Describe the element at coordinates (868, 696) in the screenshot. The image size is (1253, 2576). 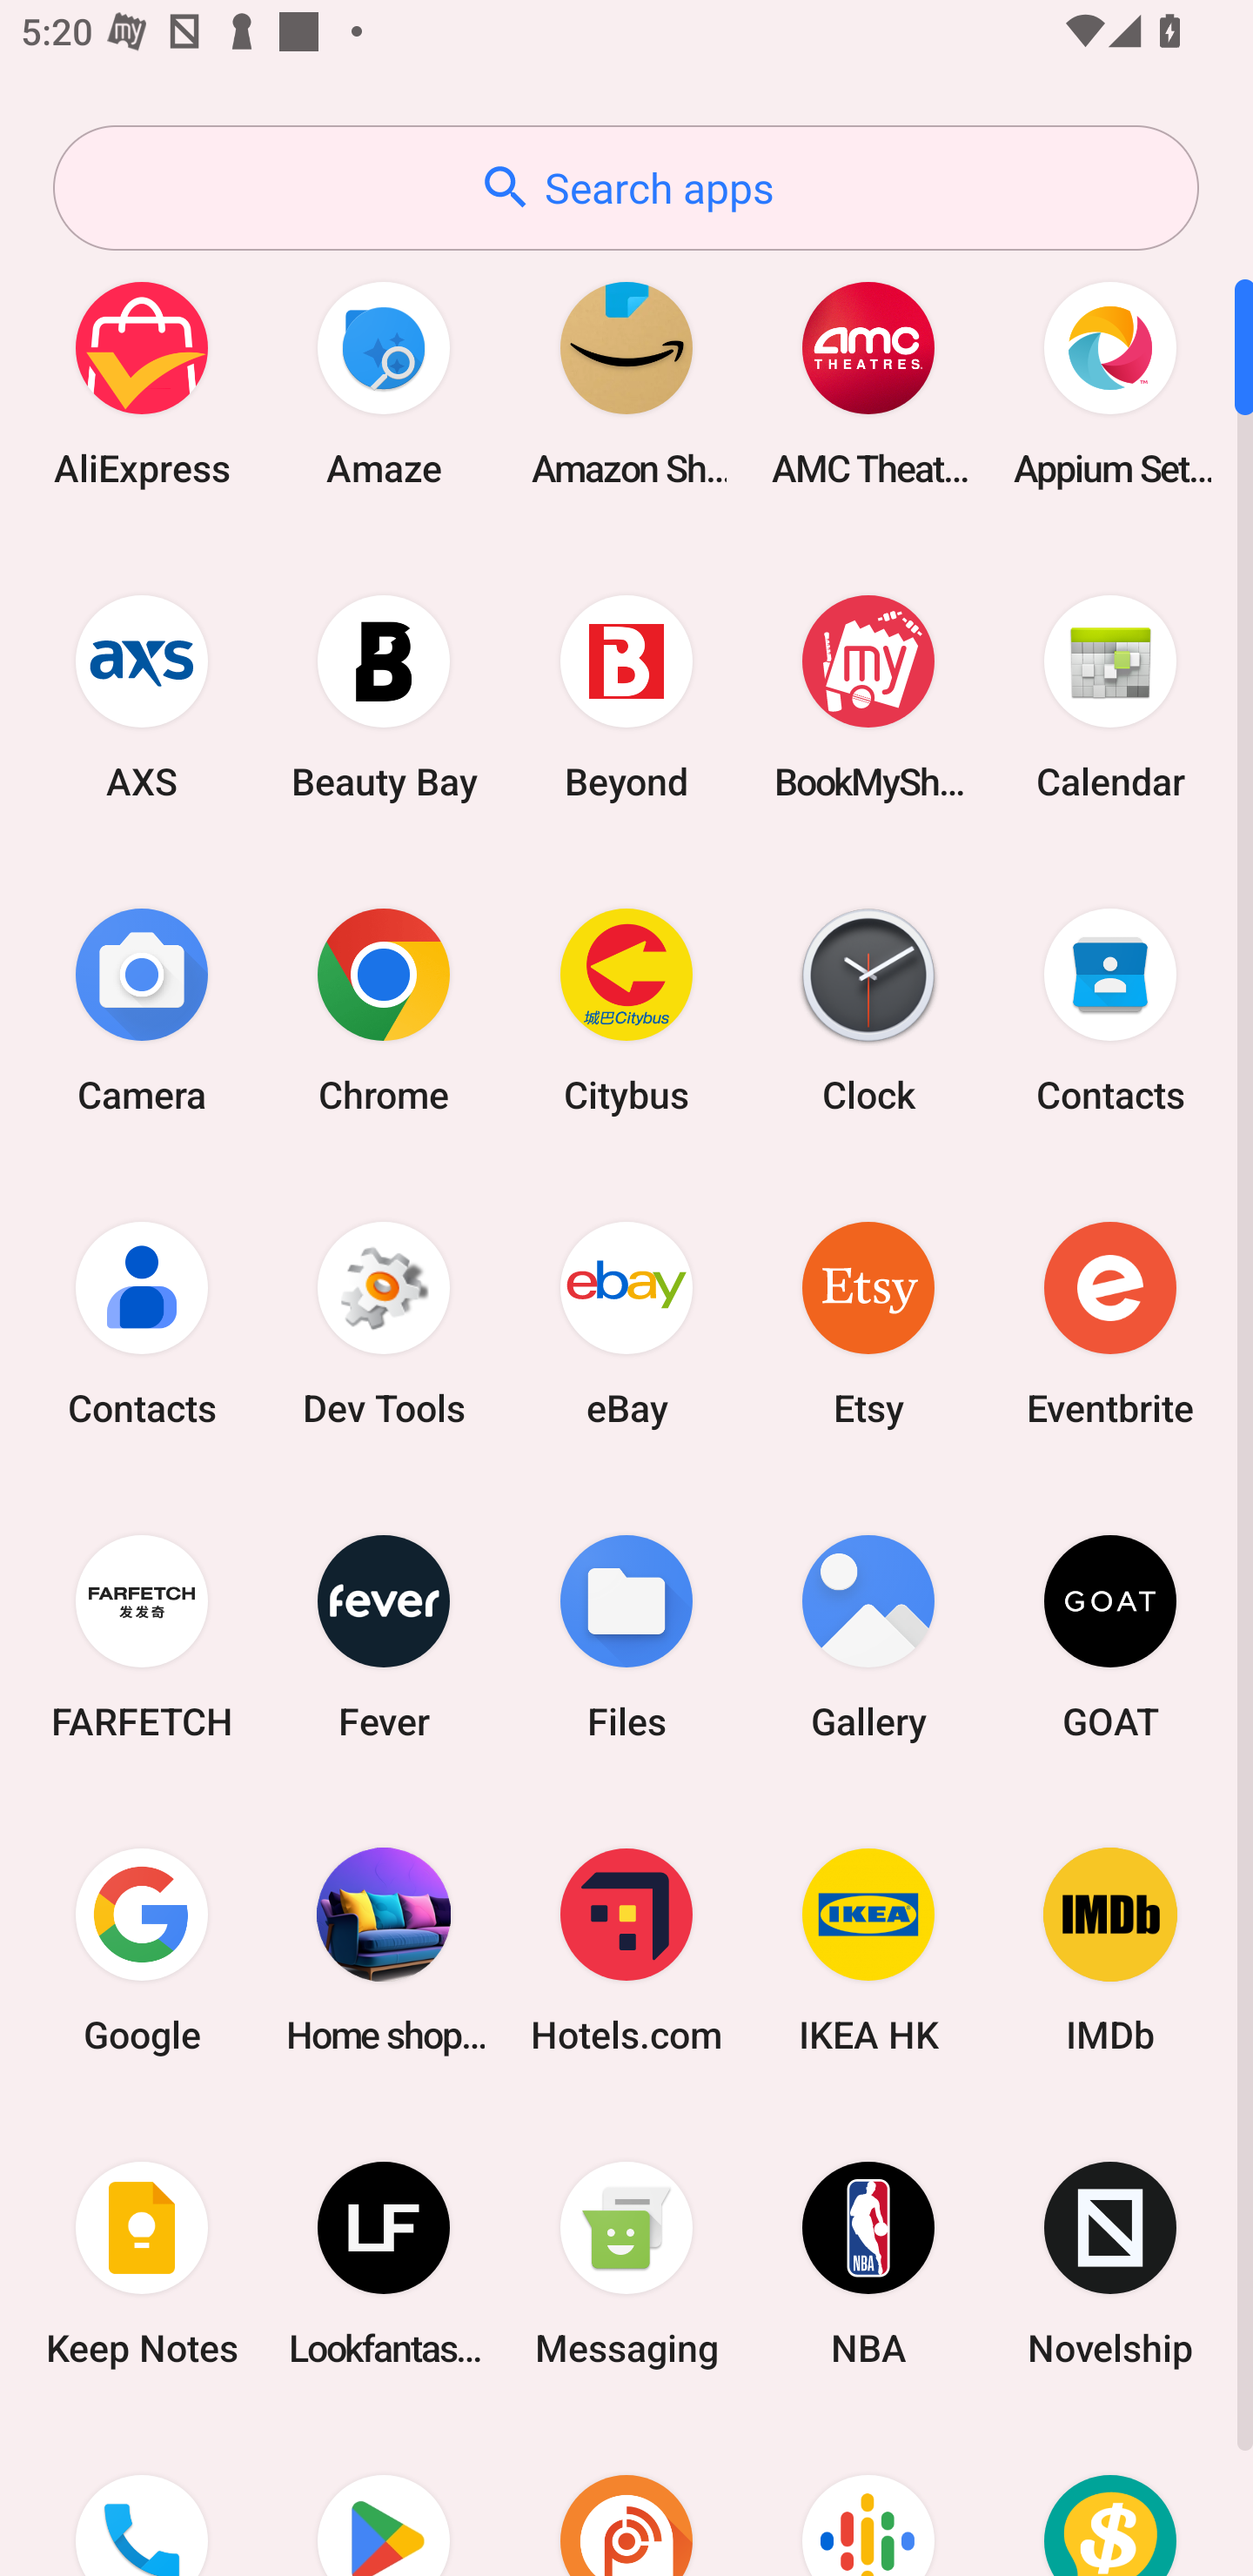
I see `BookMyShow` at that location.